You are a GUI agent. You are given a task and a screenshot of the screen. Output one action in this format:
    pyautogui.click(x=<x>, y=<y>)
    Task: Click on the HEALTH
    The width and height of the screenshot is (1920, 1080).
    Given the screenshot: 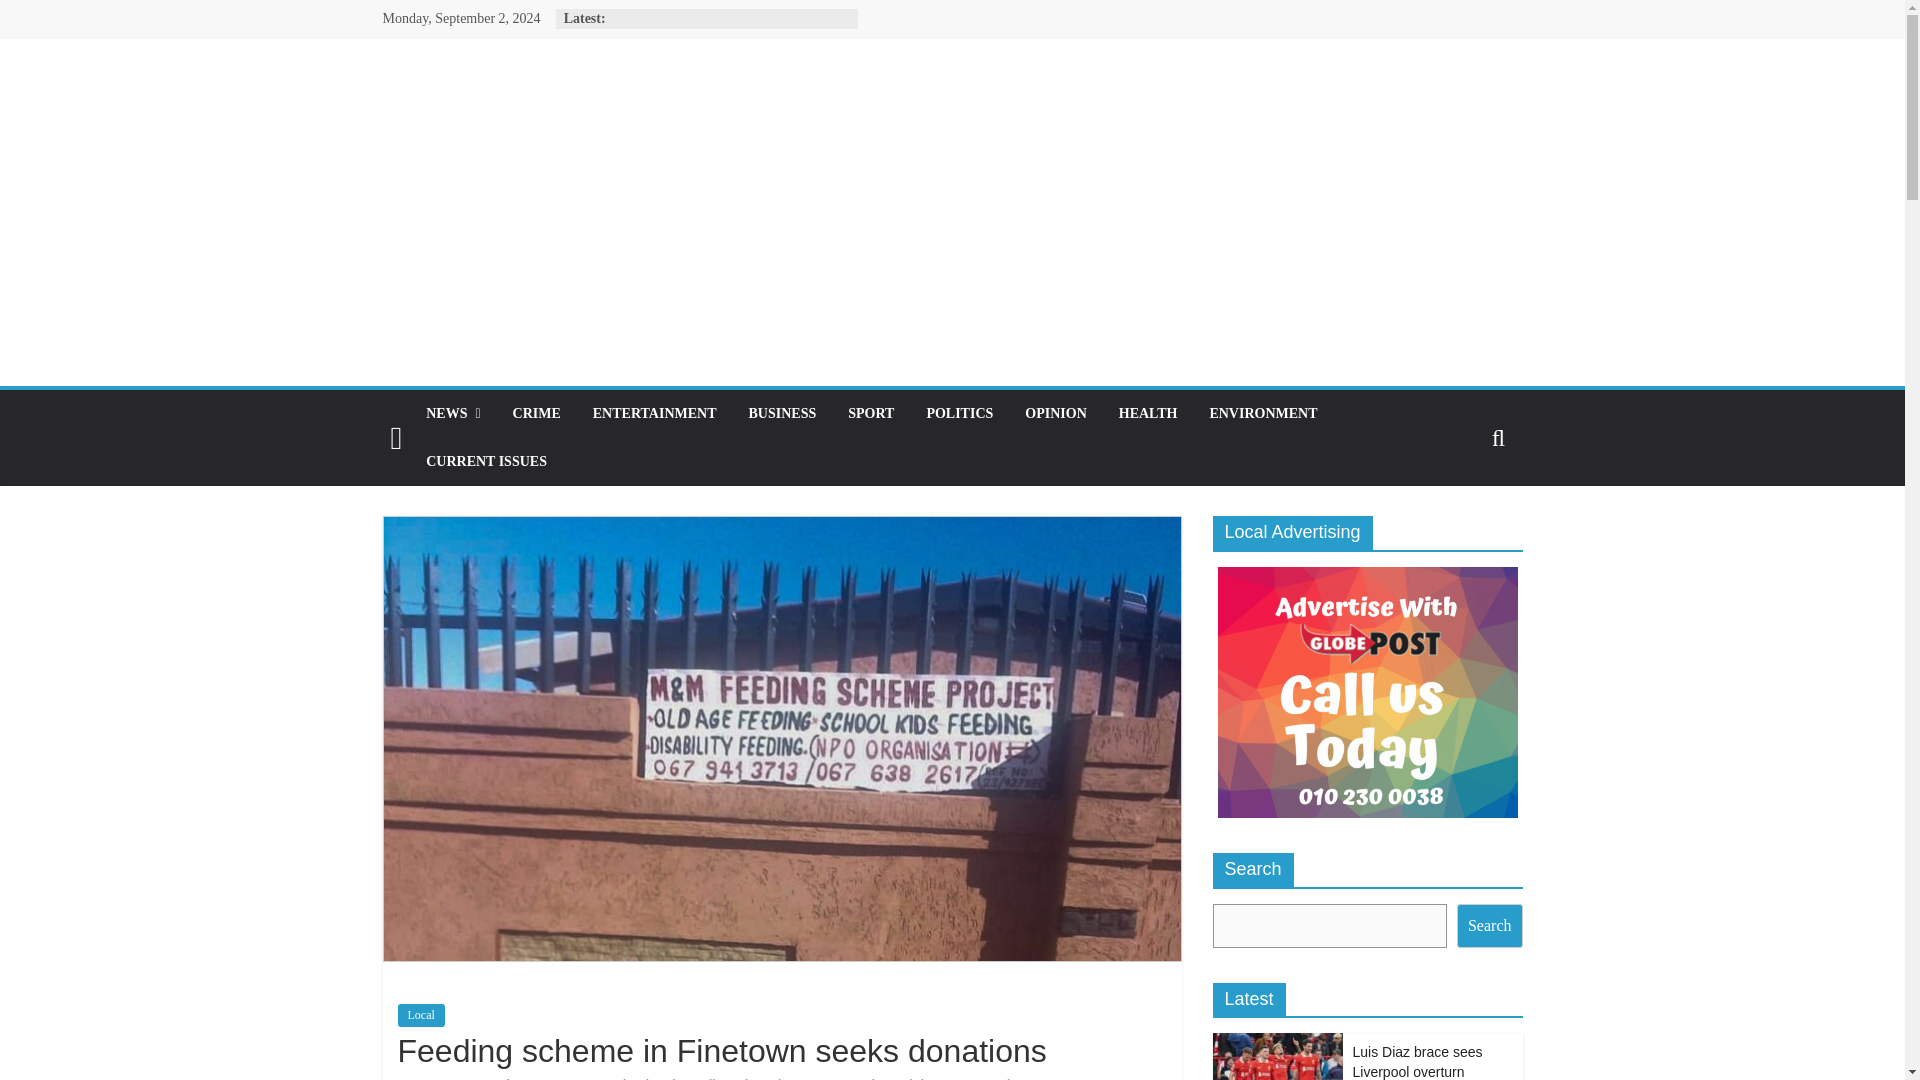 What is the action you would take?
    pyautogui.click(x=1148, y=414)
    